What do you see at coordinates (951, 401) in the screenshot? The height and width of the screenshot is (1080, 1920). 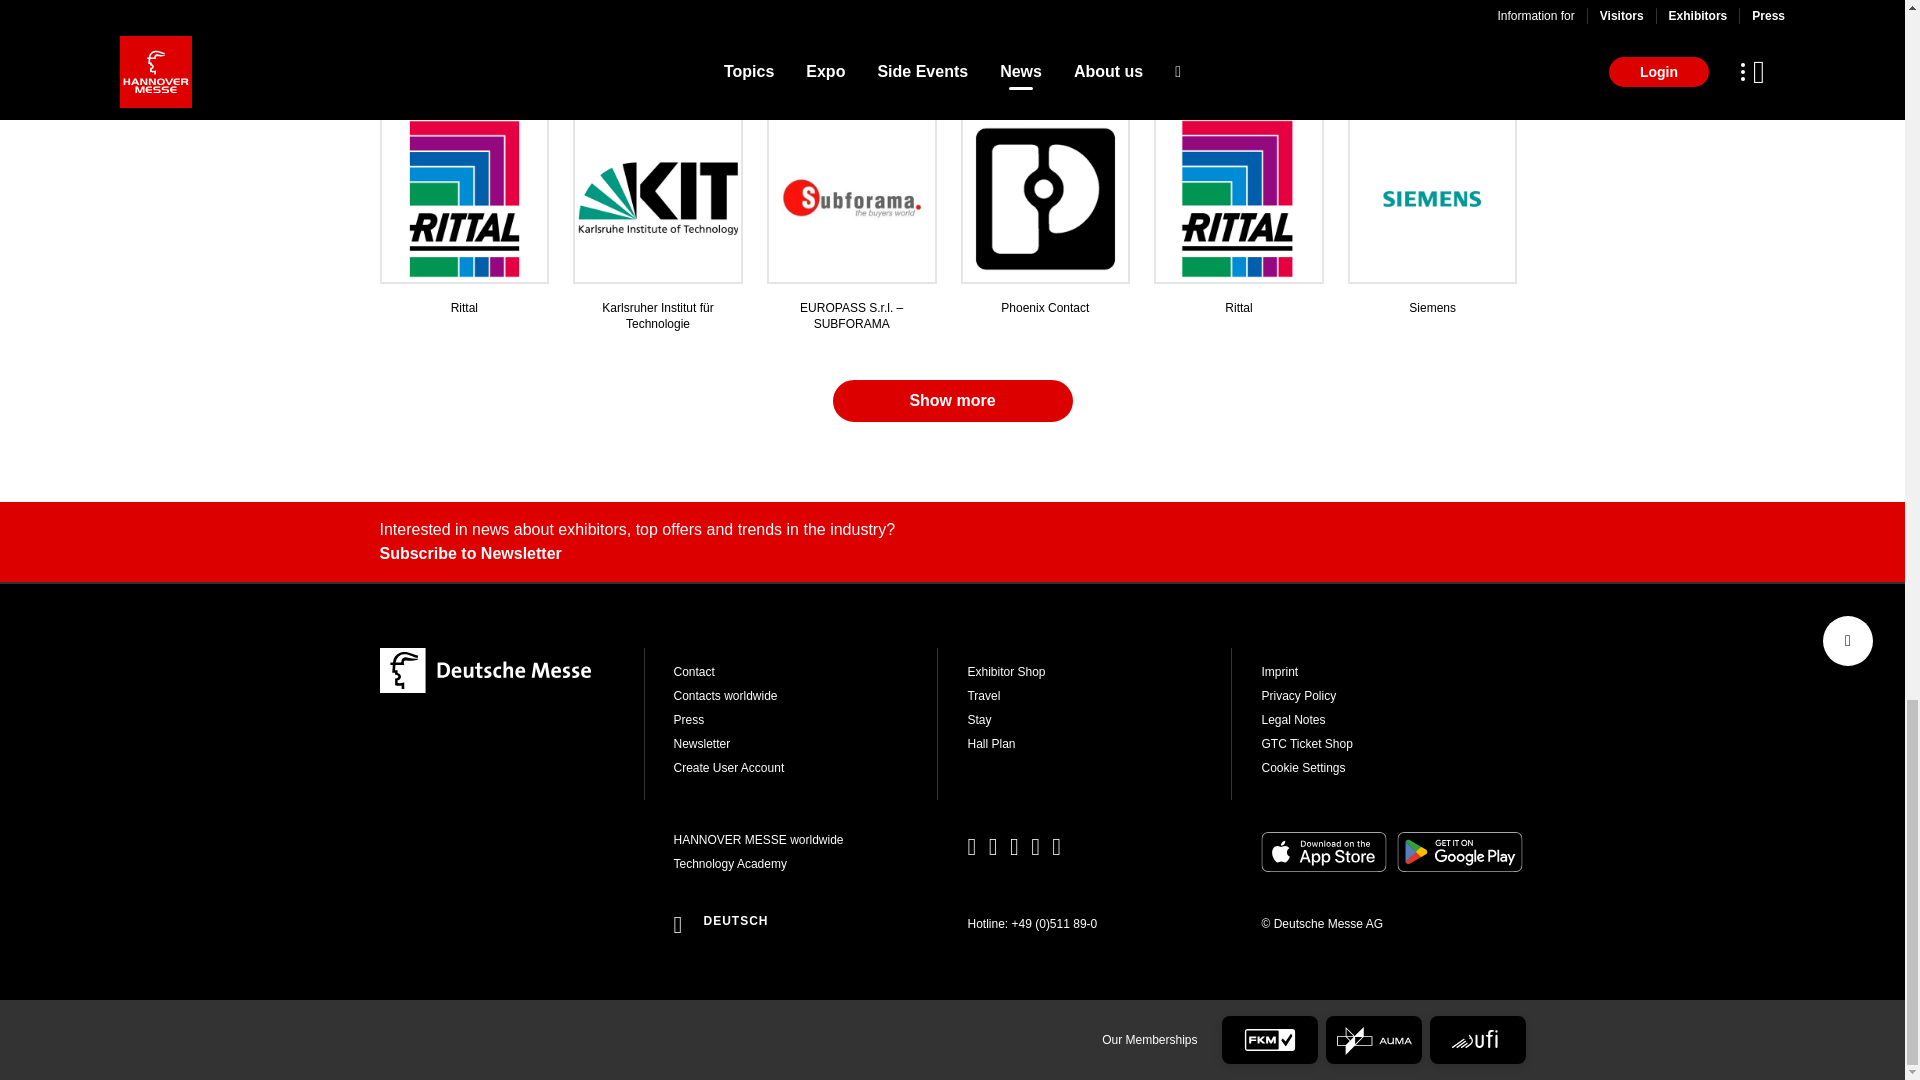 I see `Show more` at bounding box center [951, 401].